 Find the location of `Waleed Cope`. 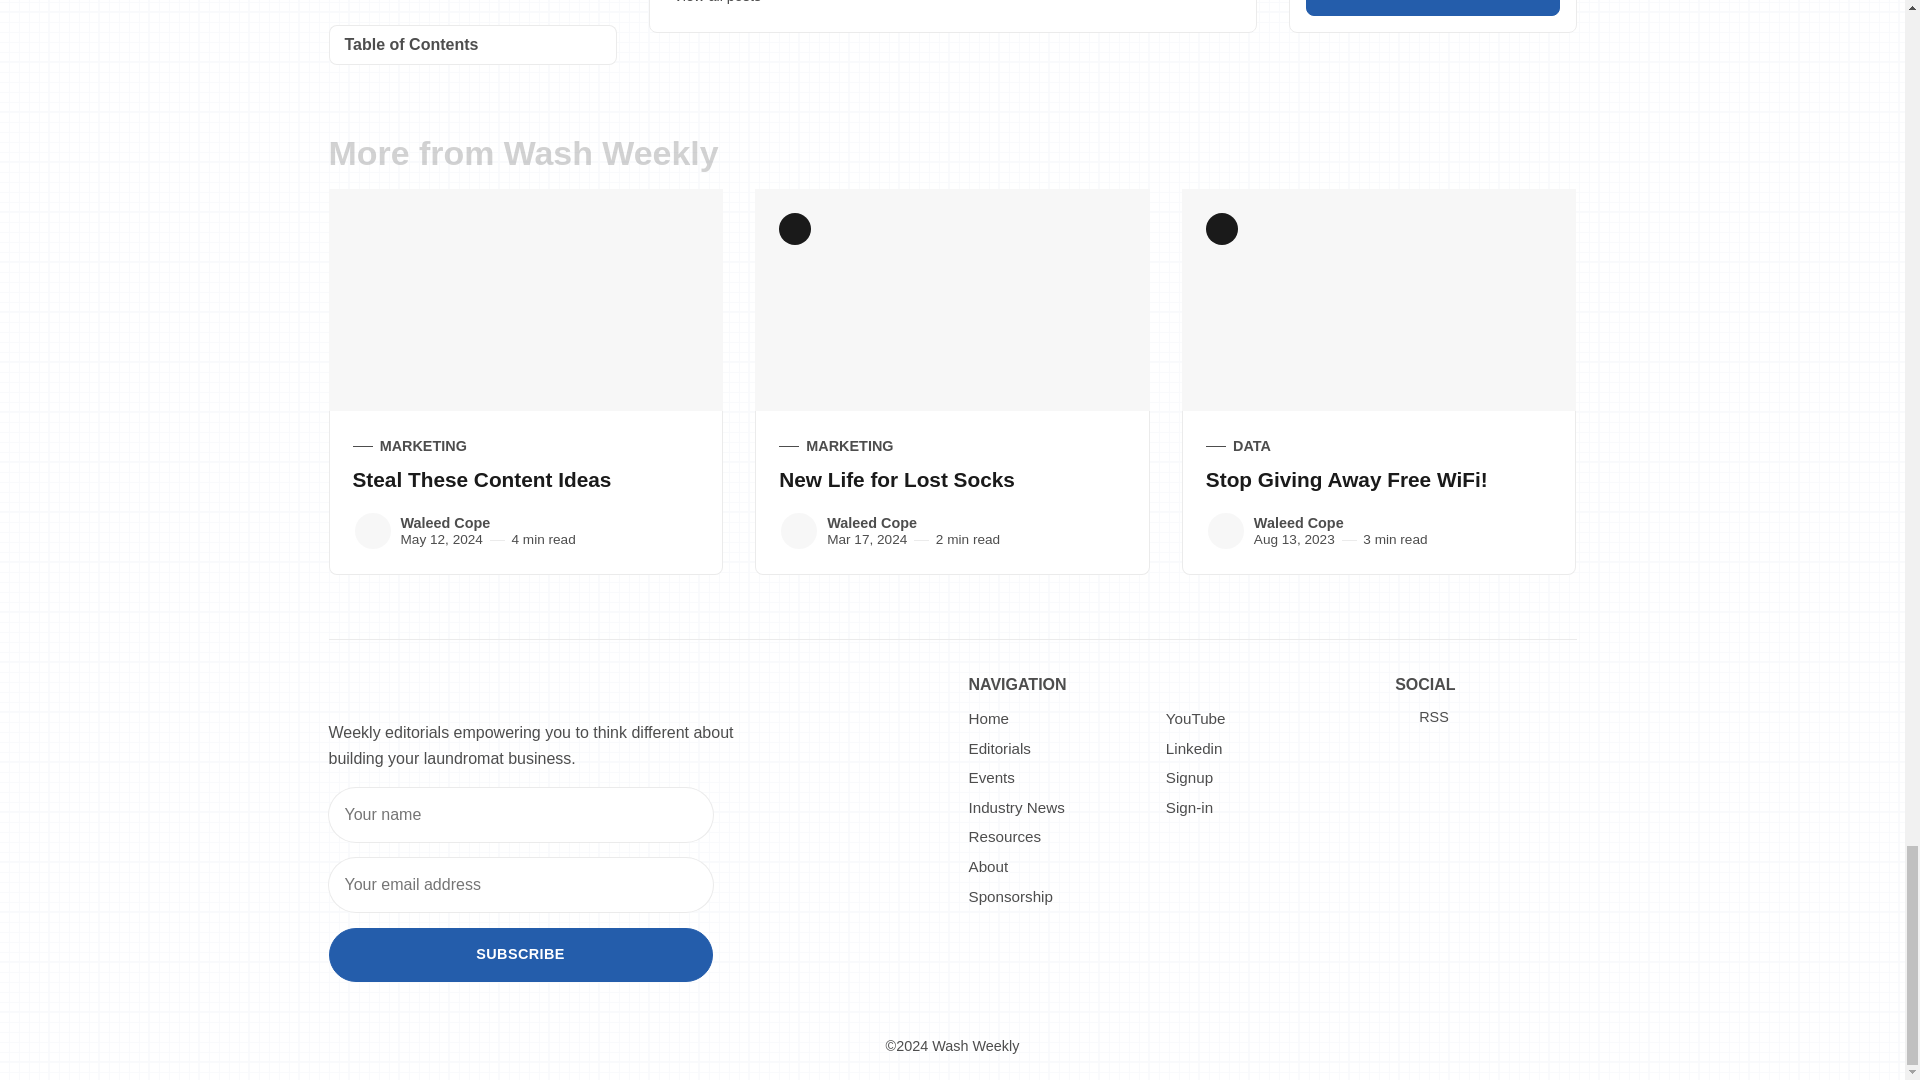

Waleed Cope is located at coordinates (799, 530).